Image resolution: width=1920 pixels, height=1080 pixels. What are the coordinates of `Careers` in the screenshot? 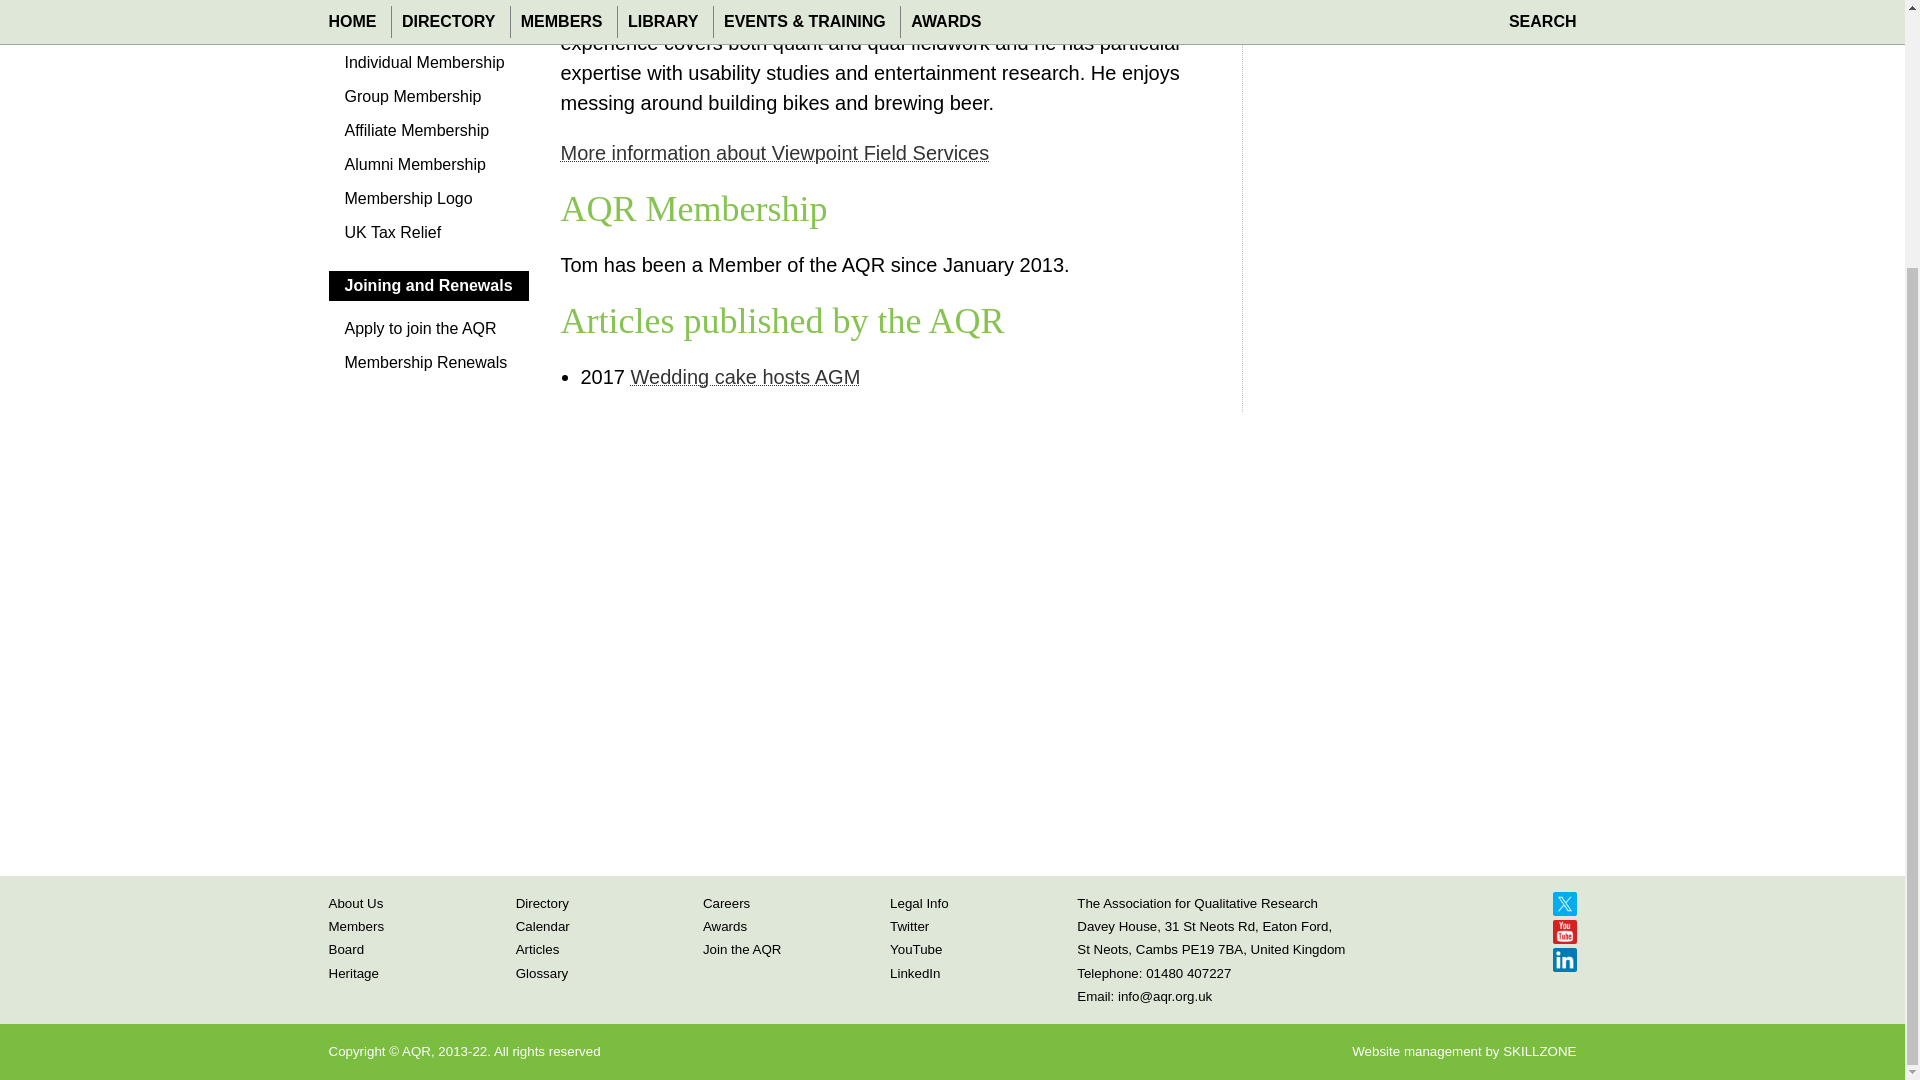 It's located at (726, 904).